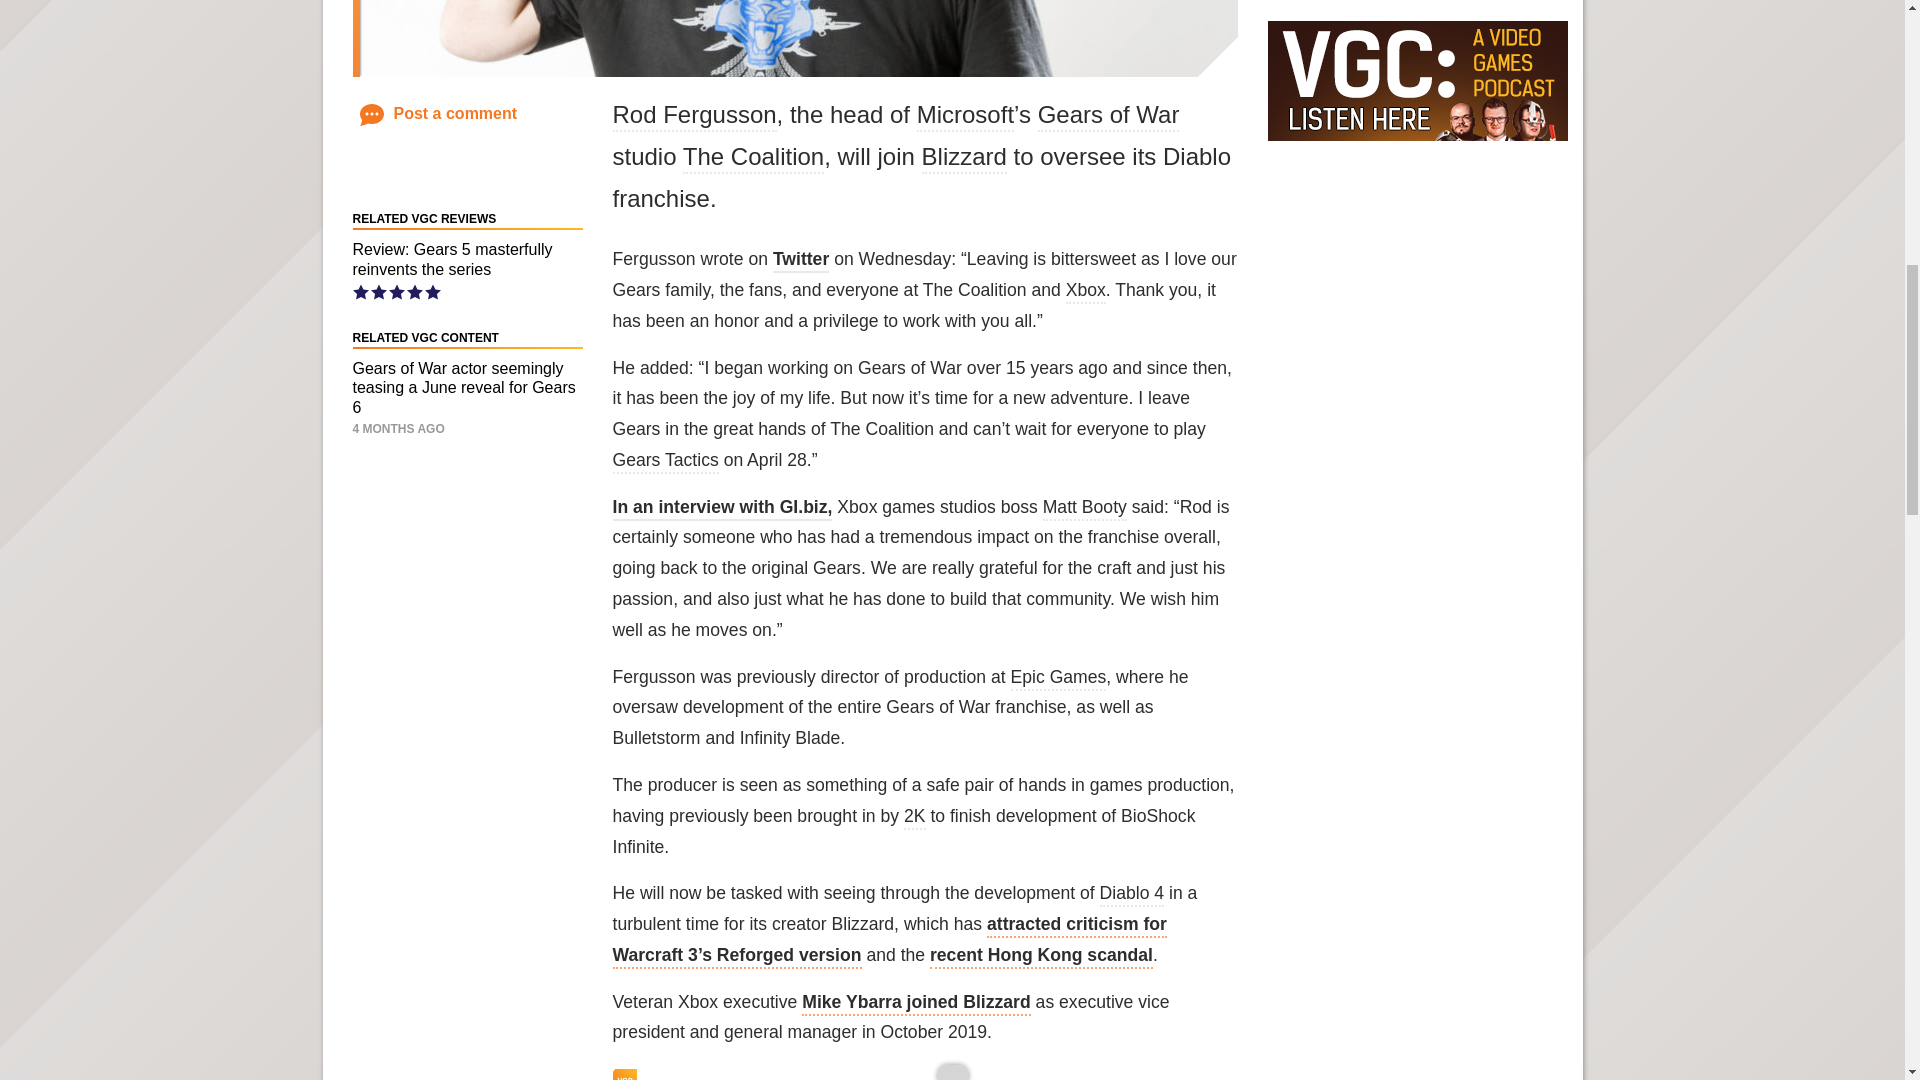 The width and height of the screenshot is (1920, 1080). What do you see at coordinates (722, 508) in the screenshot?
I see `In an interview with GI.biz,` at bounding box center [722, 508].